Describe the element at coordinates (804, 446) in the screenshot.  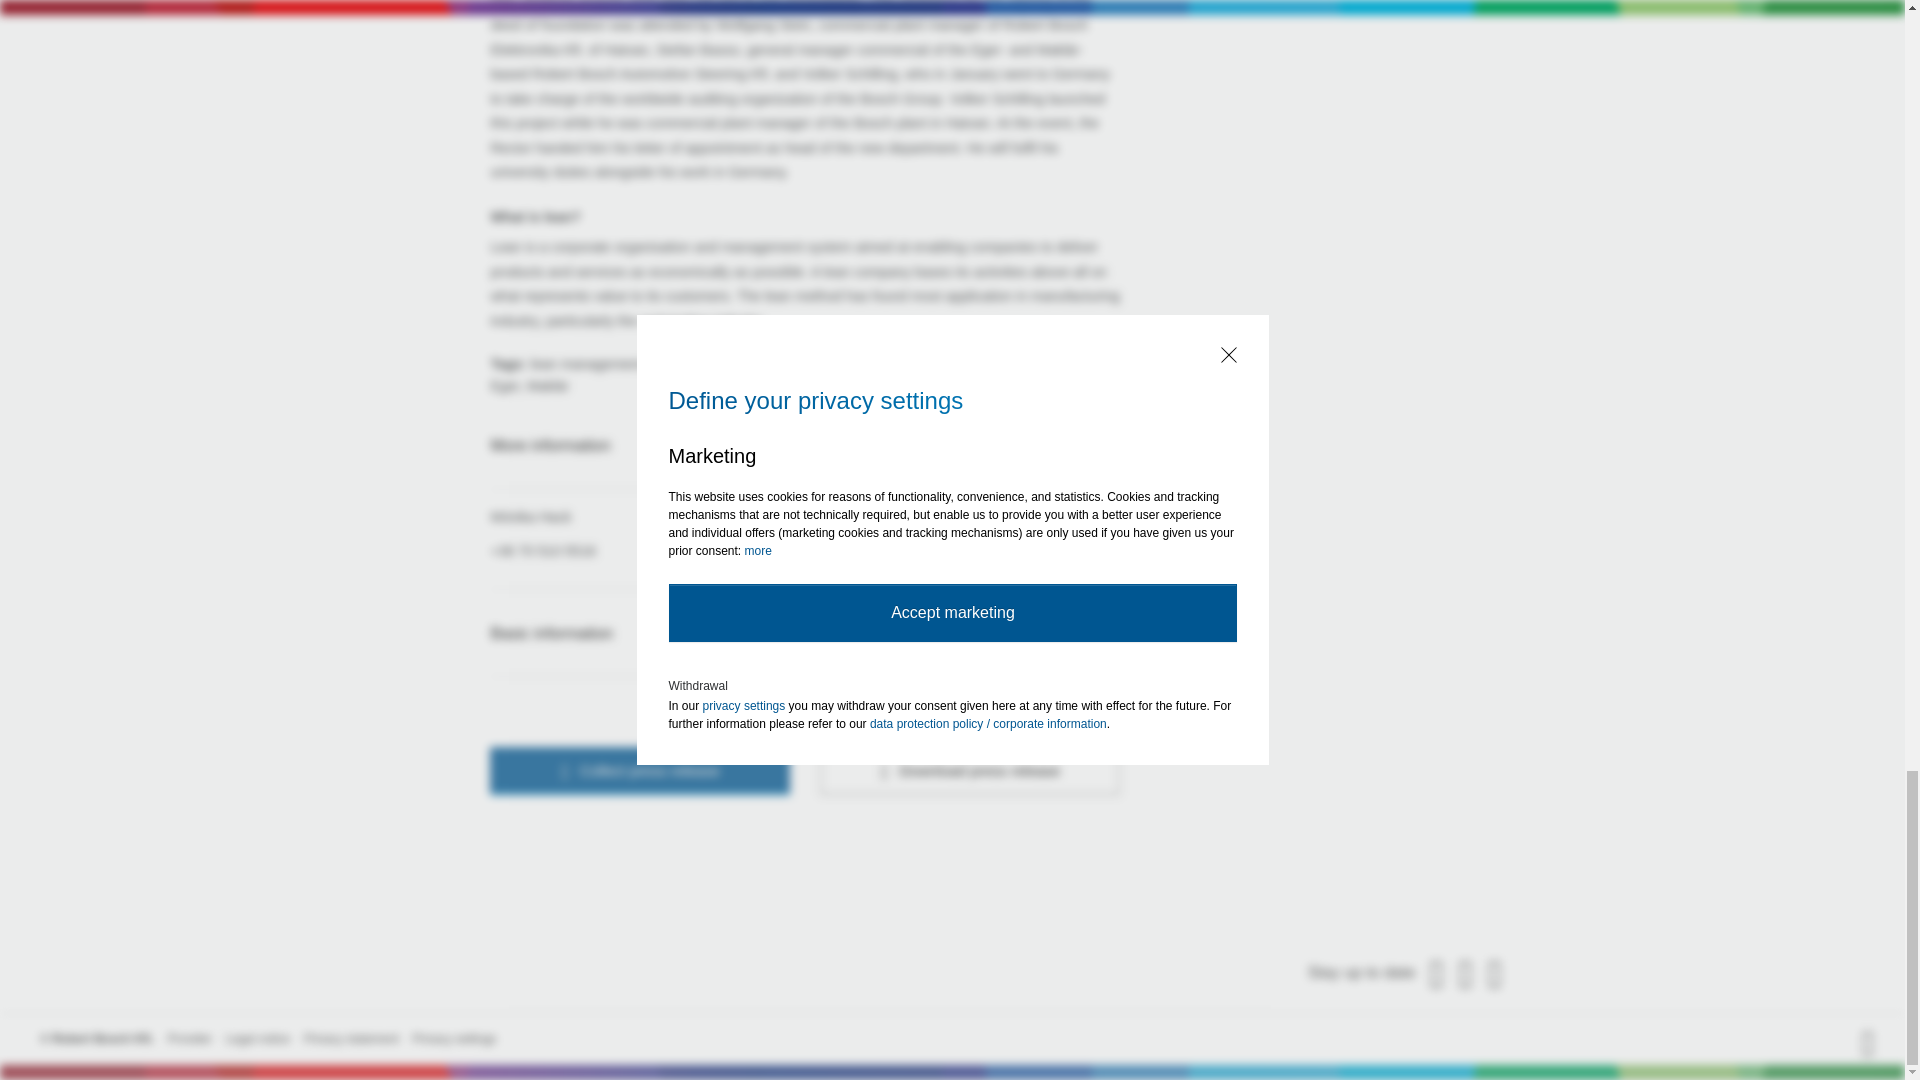
I see `More information` at that location.